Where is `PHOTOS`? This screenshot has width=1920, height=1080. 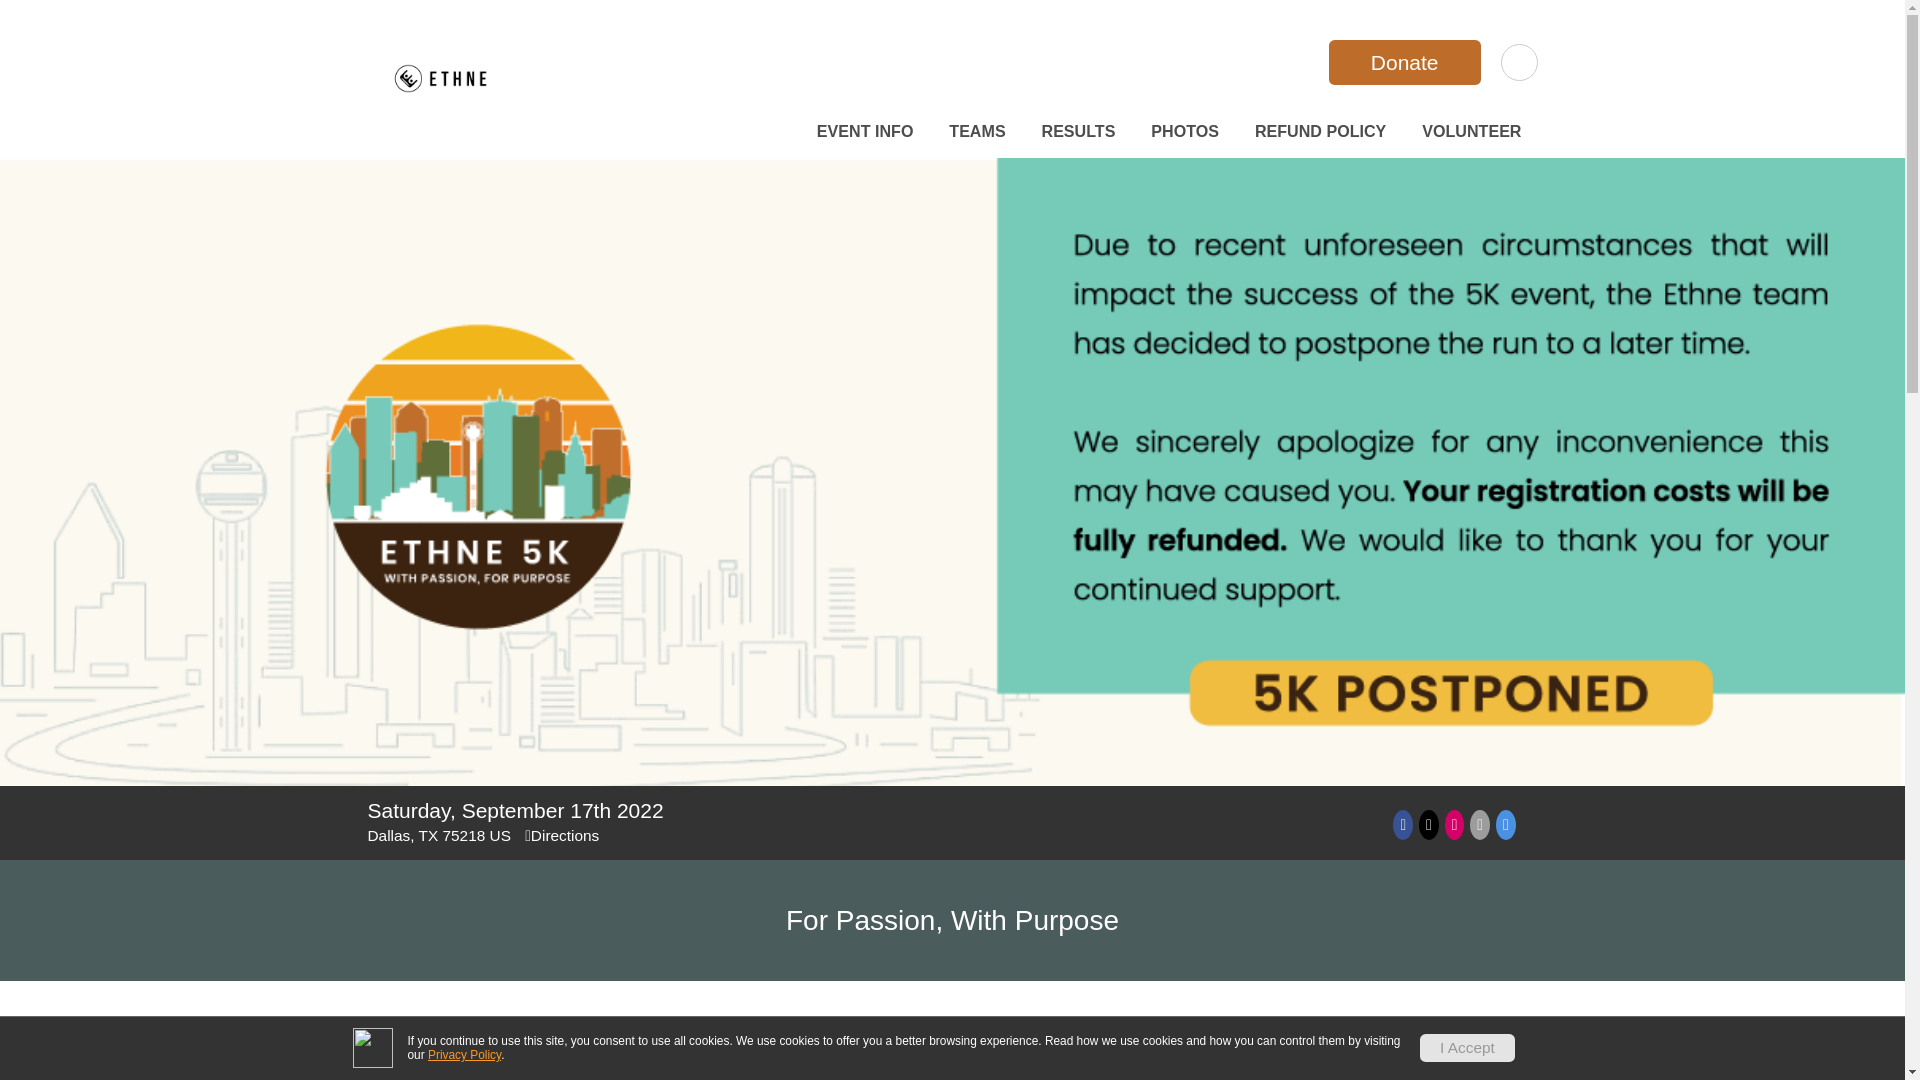 PHOTOS is located at coordinates (1184, 130).